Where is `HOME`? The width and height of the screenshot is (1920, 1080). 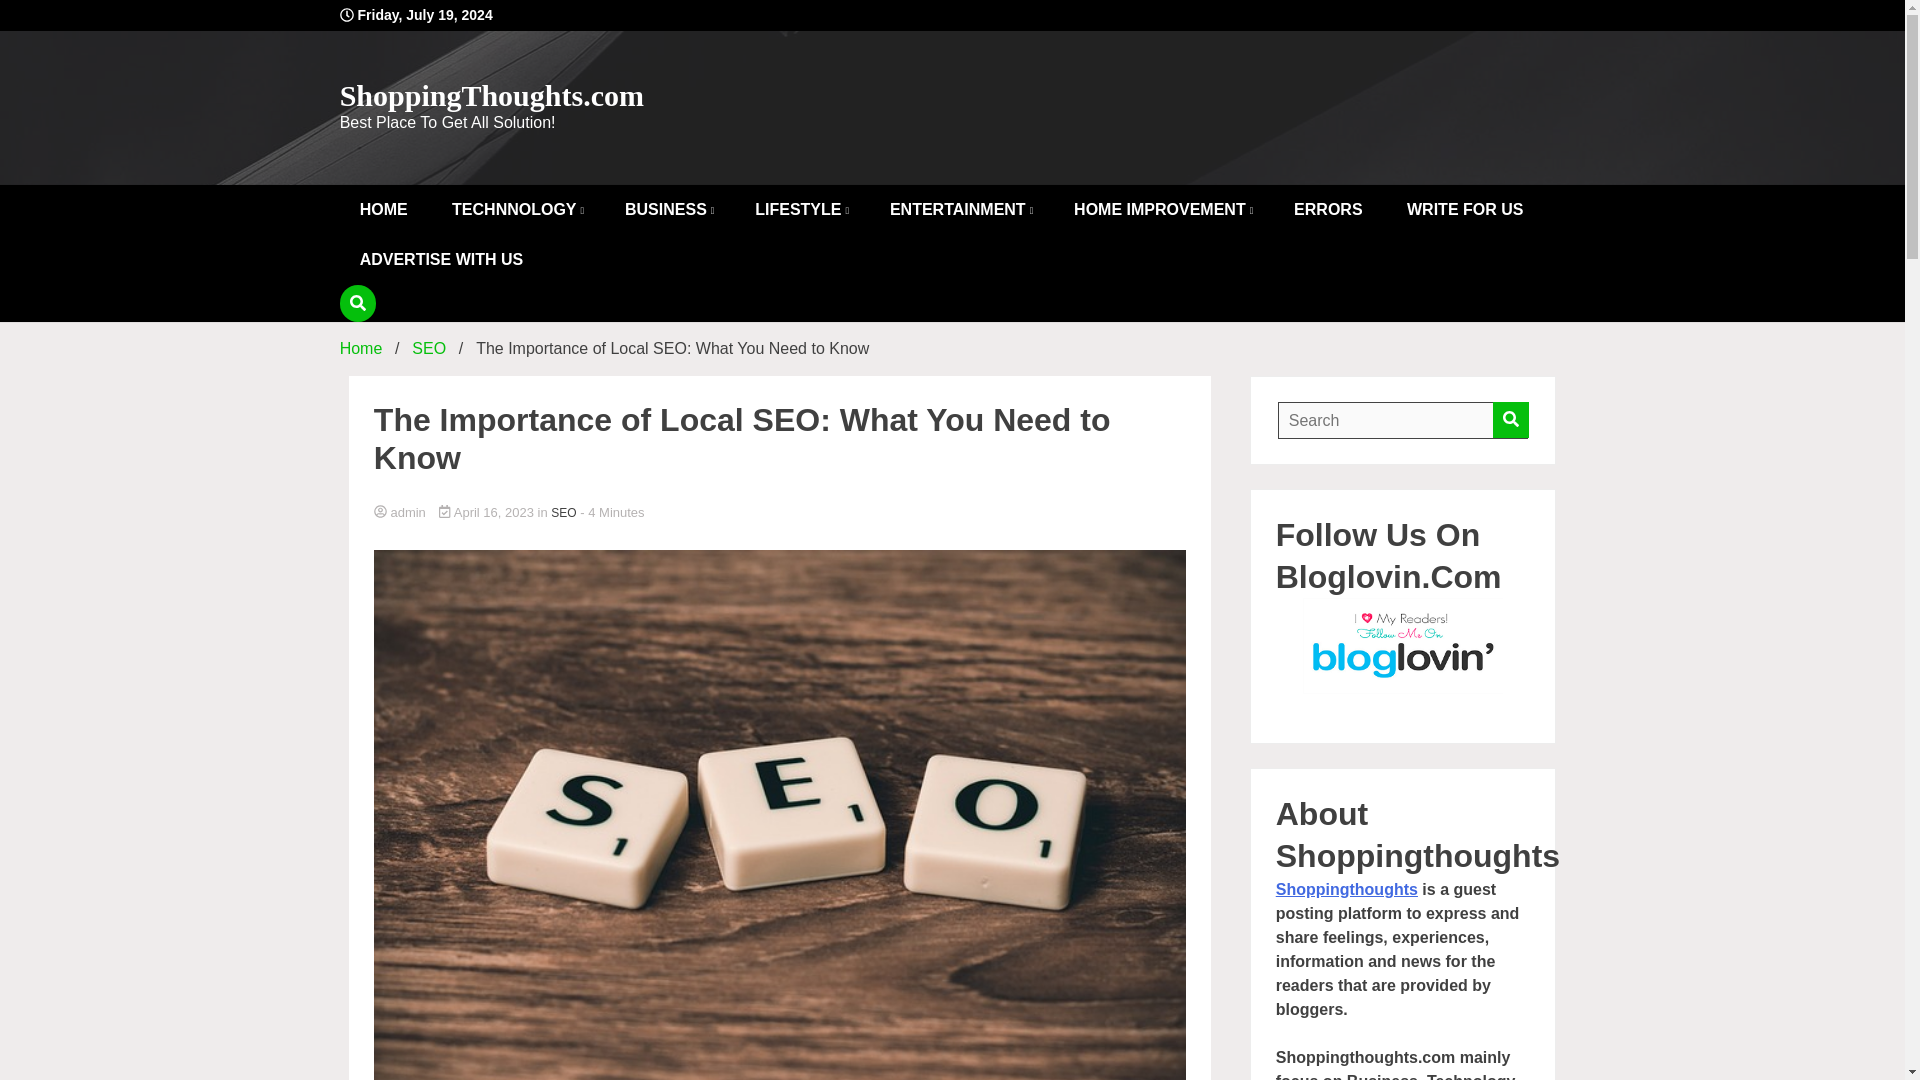
HOME is located at coordinates (384, 210).